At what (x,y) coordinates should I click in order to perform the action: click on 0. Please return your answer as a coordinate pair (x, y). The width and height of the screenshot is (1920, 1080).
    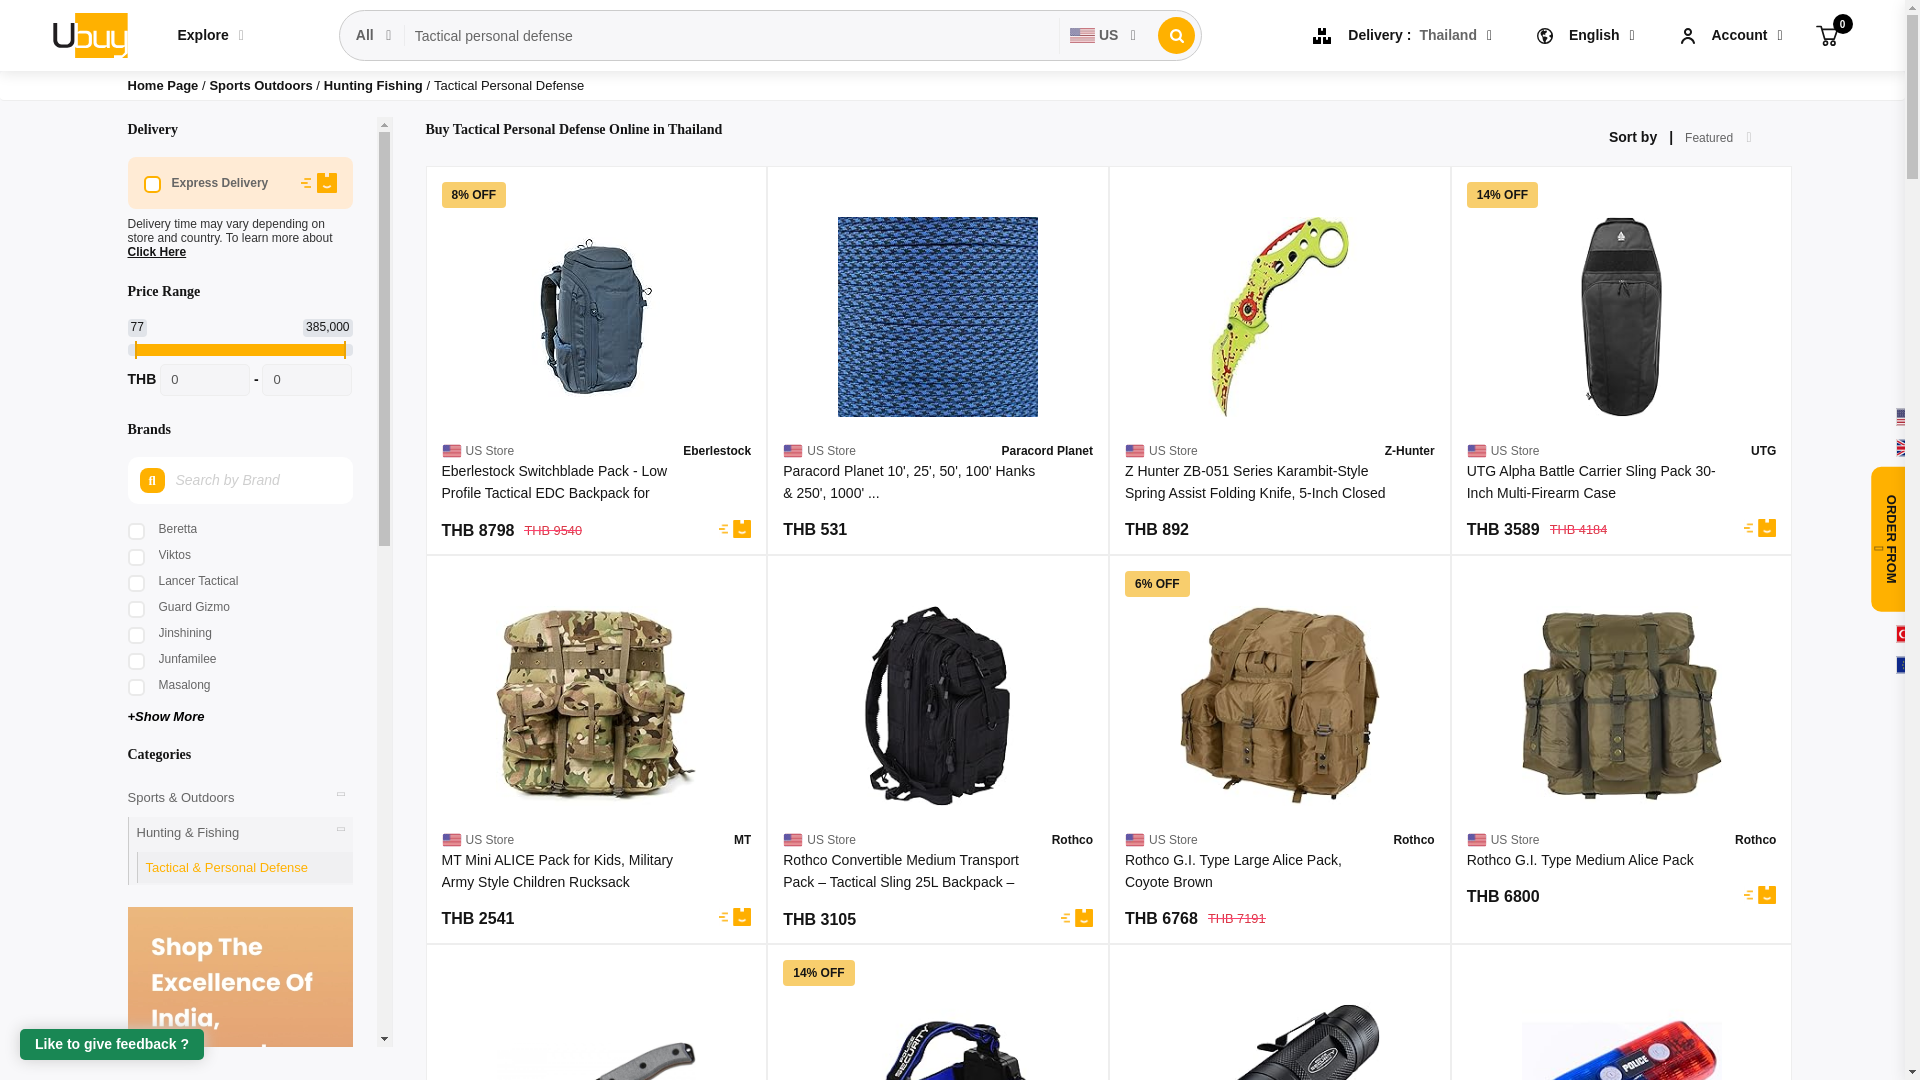
    Looking at the image, I should click on (204, 380).